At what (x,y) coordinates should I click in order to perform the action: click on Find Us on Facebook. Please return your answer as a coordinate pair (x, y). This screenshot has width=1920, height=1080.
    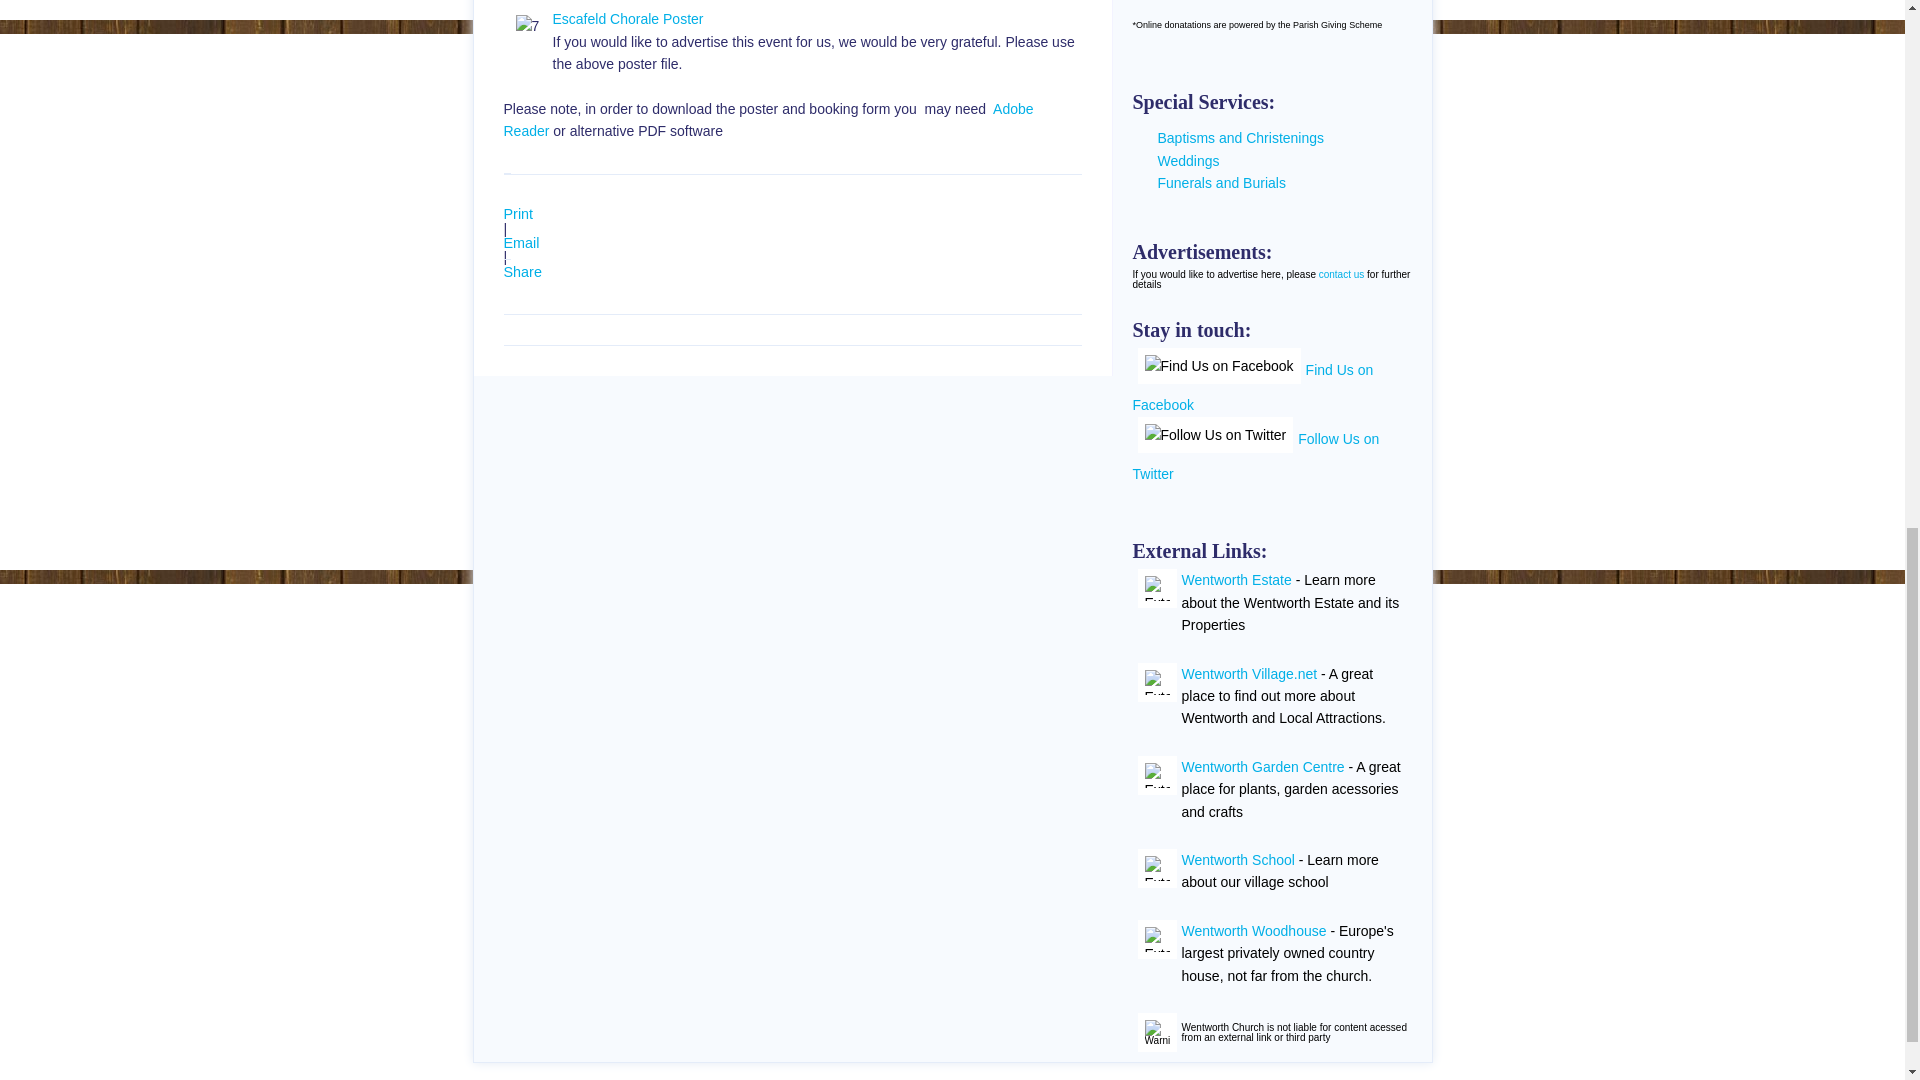
    Looking at the image, I should click on (1252, 387).